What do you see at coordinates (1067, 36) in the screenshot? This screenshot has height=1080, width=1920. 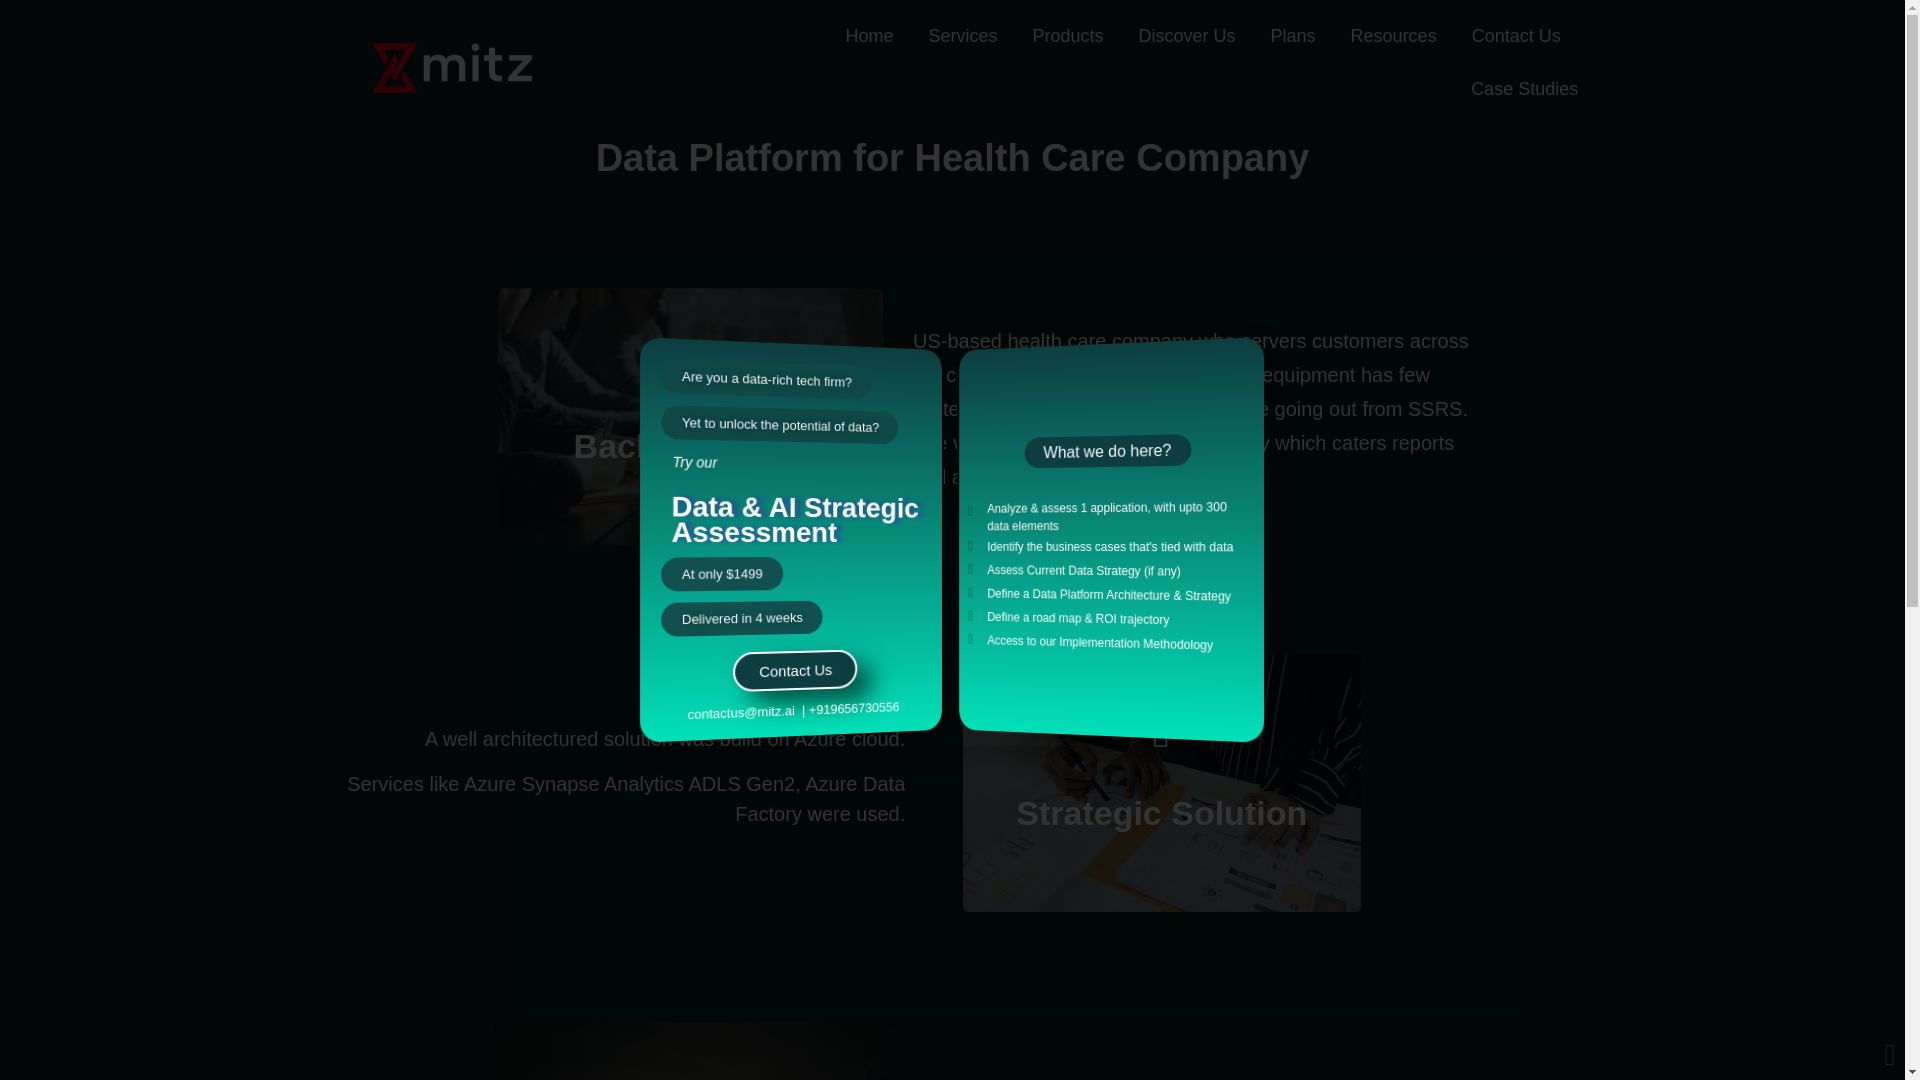 I see `Products` at bounding box center [1067, 36].